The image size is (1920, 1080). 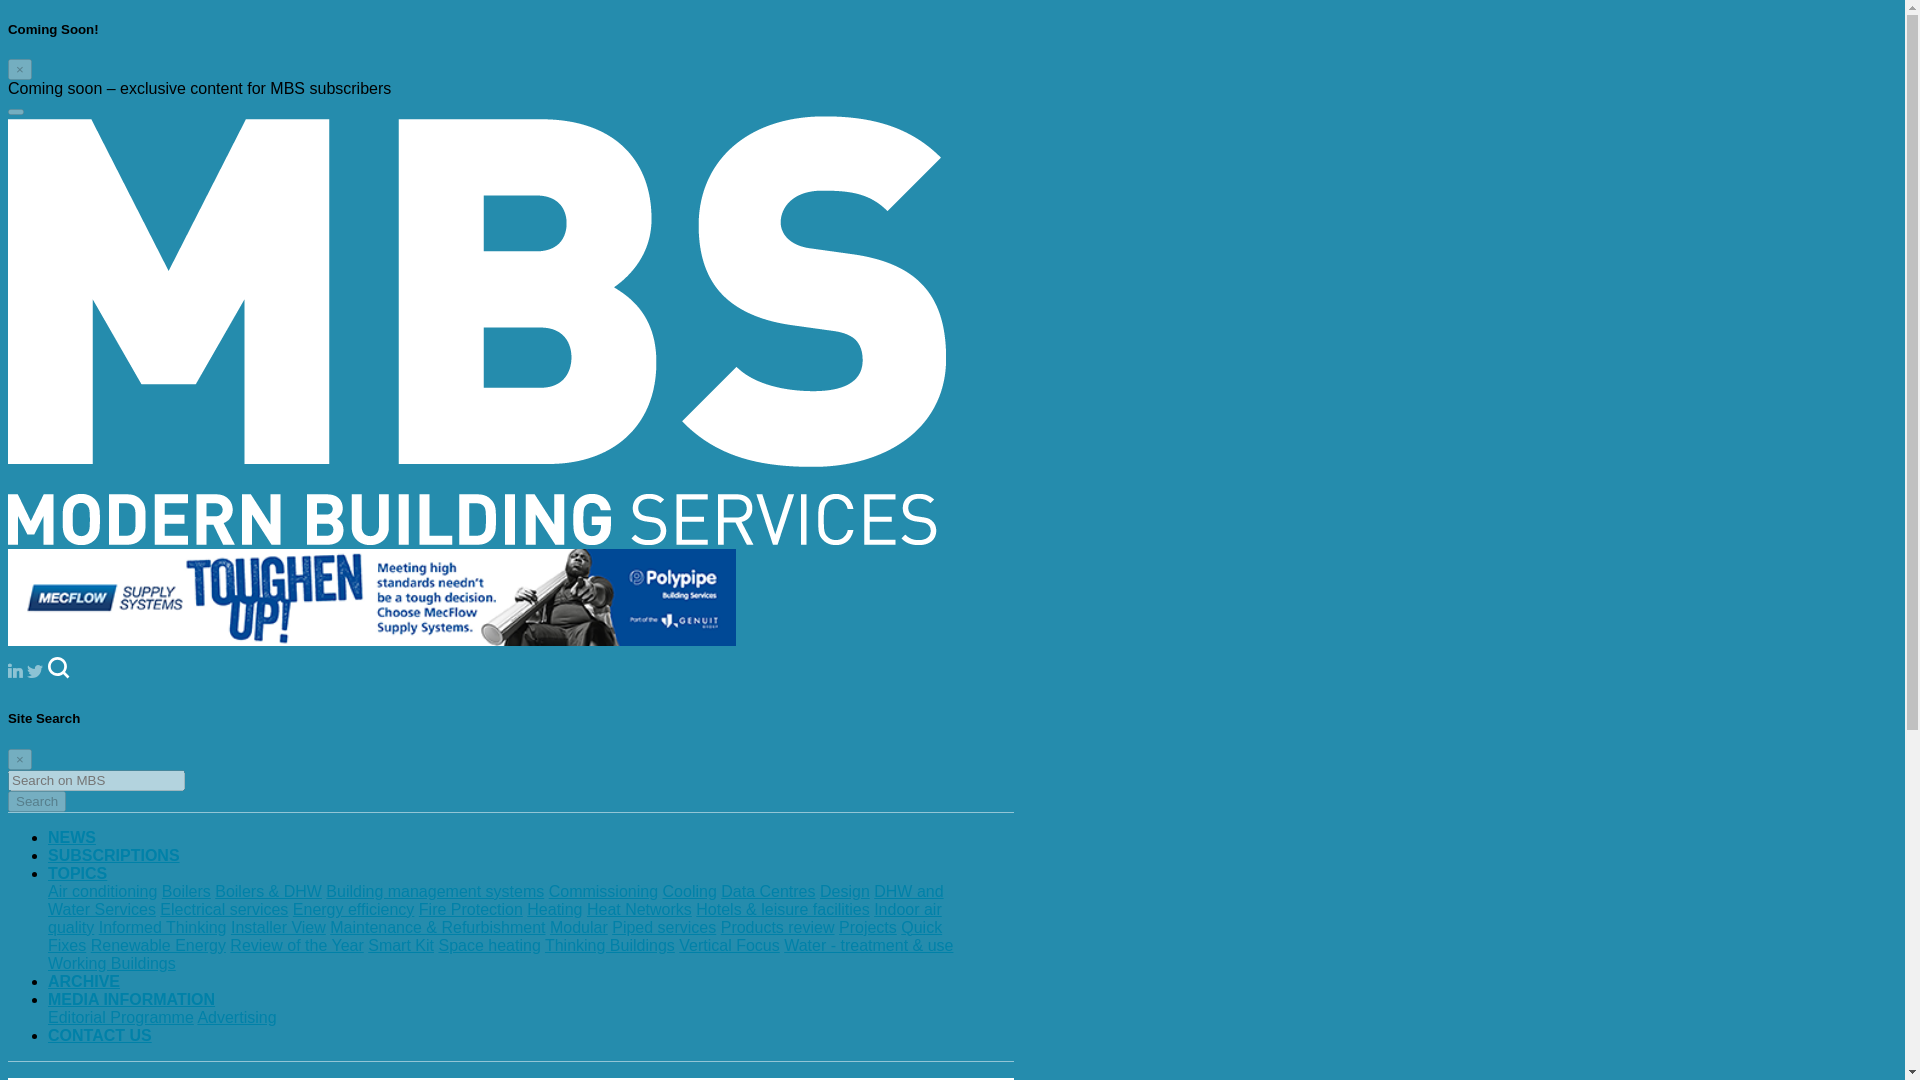 What do you see at coordinates (470, 909) in the screenshot?
I see `Fire Protection` at bounding box center [470, 909].